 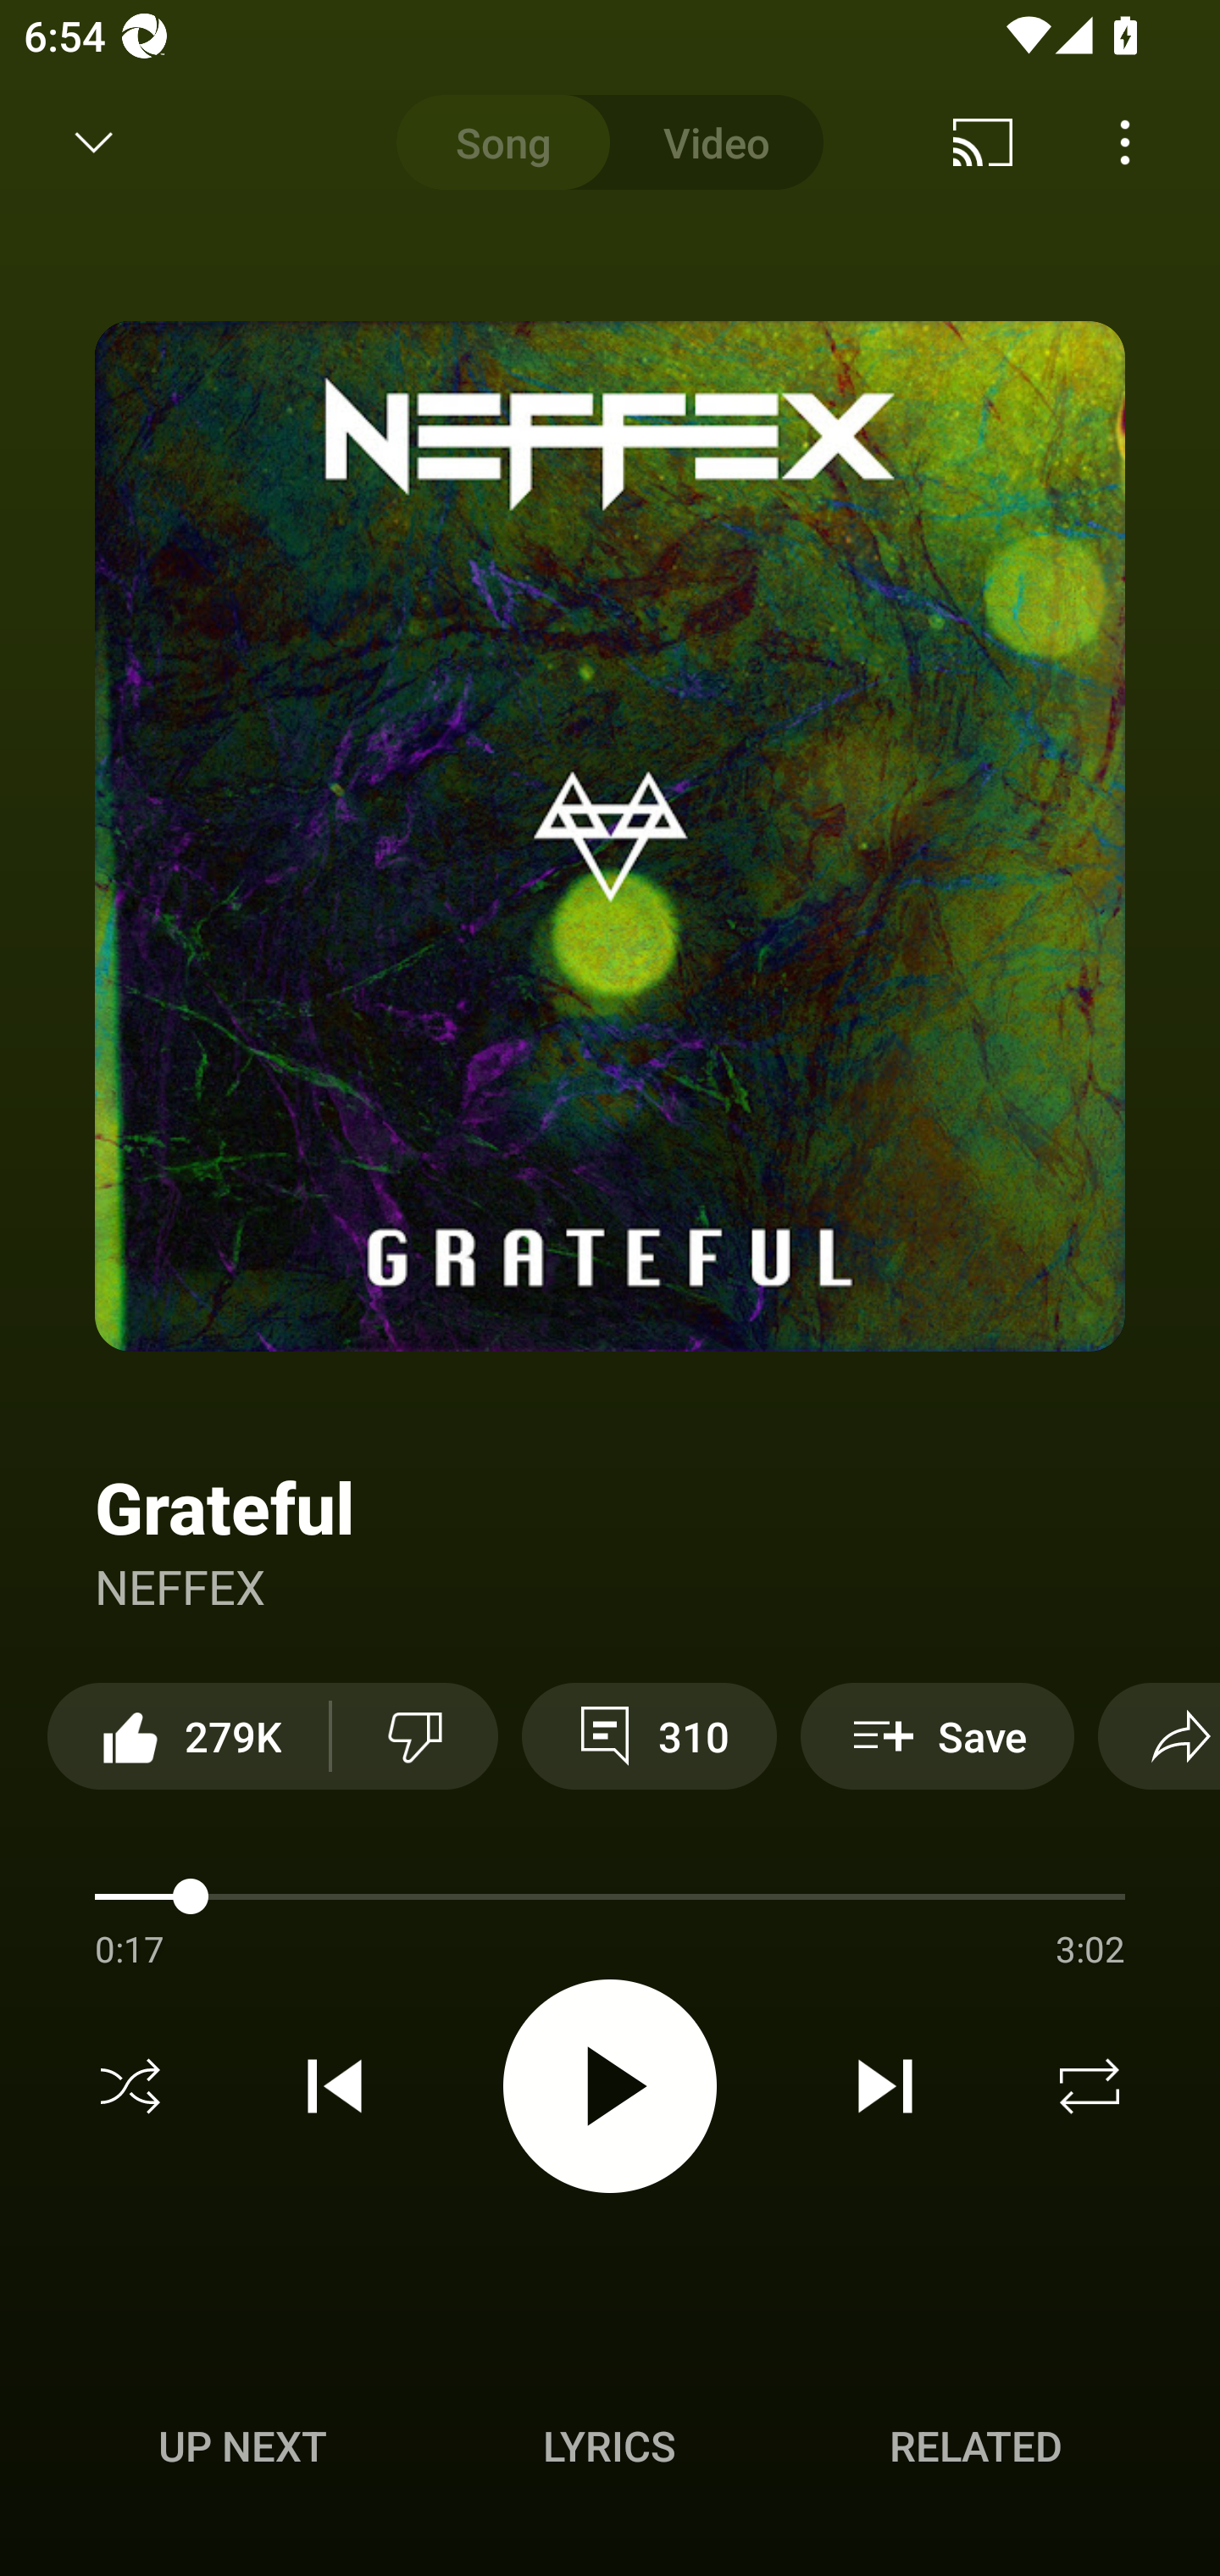 I want to click on Menu, so click(x=1125, y=142).